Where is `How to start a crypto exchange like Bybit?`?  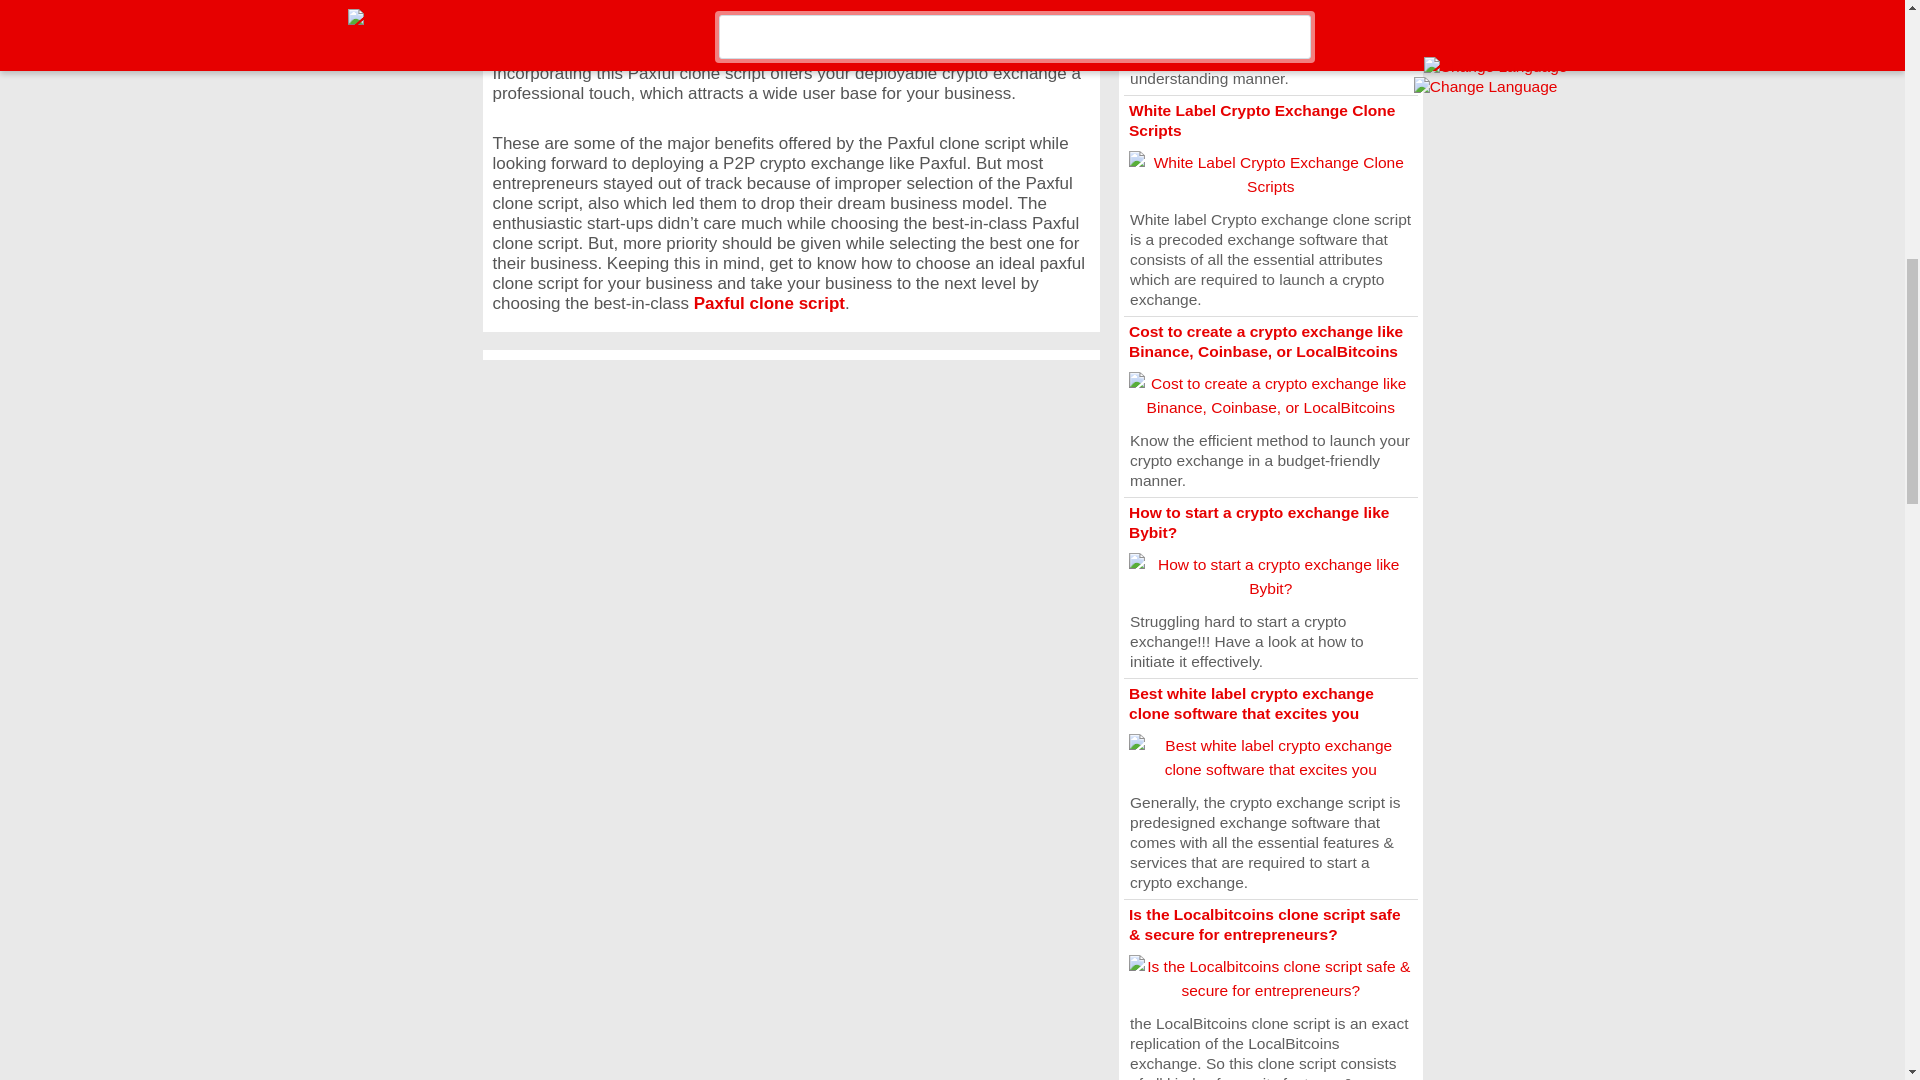 How to start a crypto exchange like Bybit? is located at coordinates (1258, 522).